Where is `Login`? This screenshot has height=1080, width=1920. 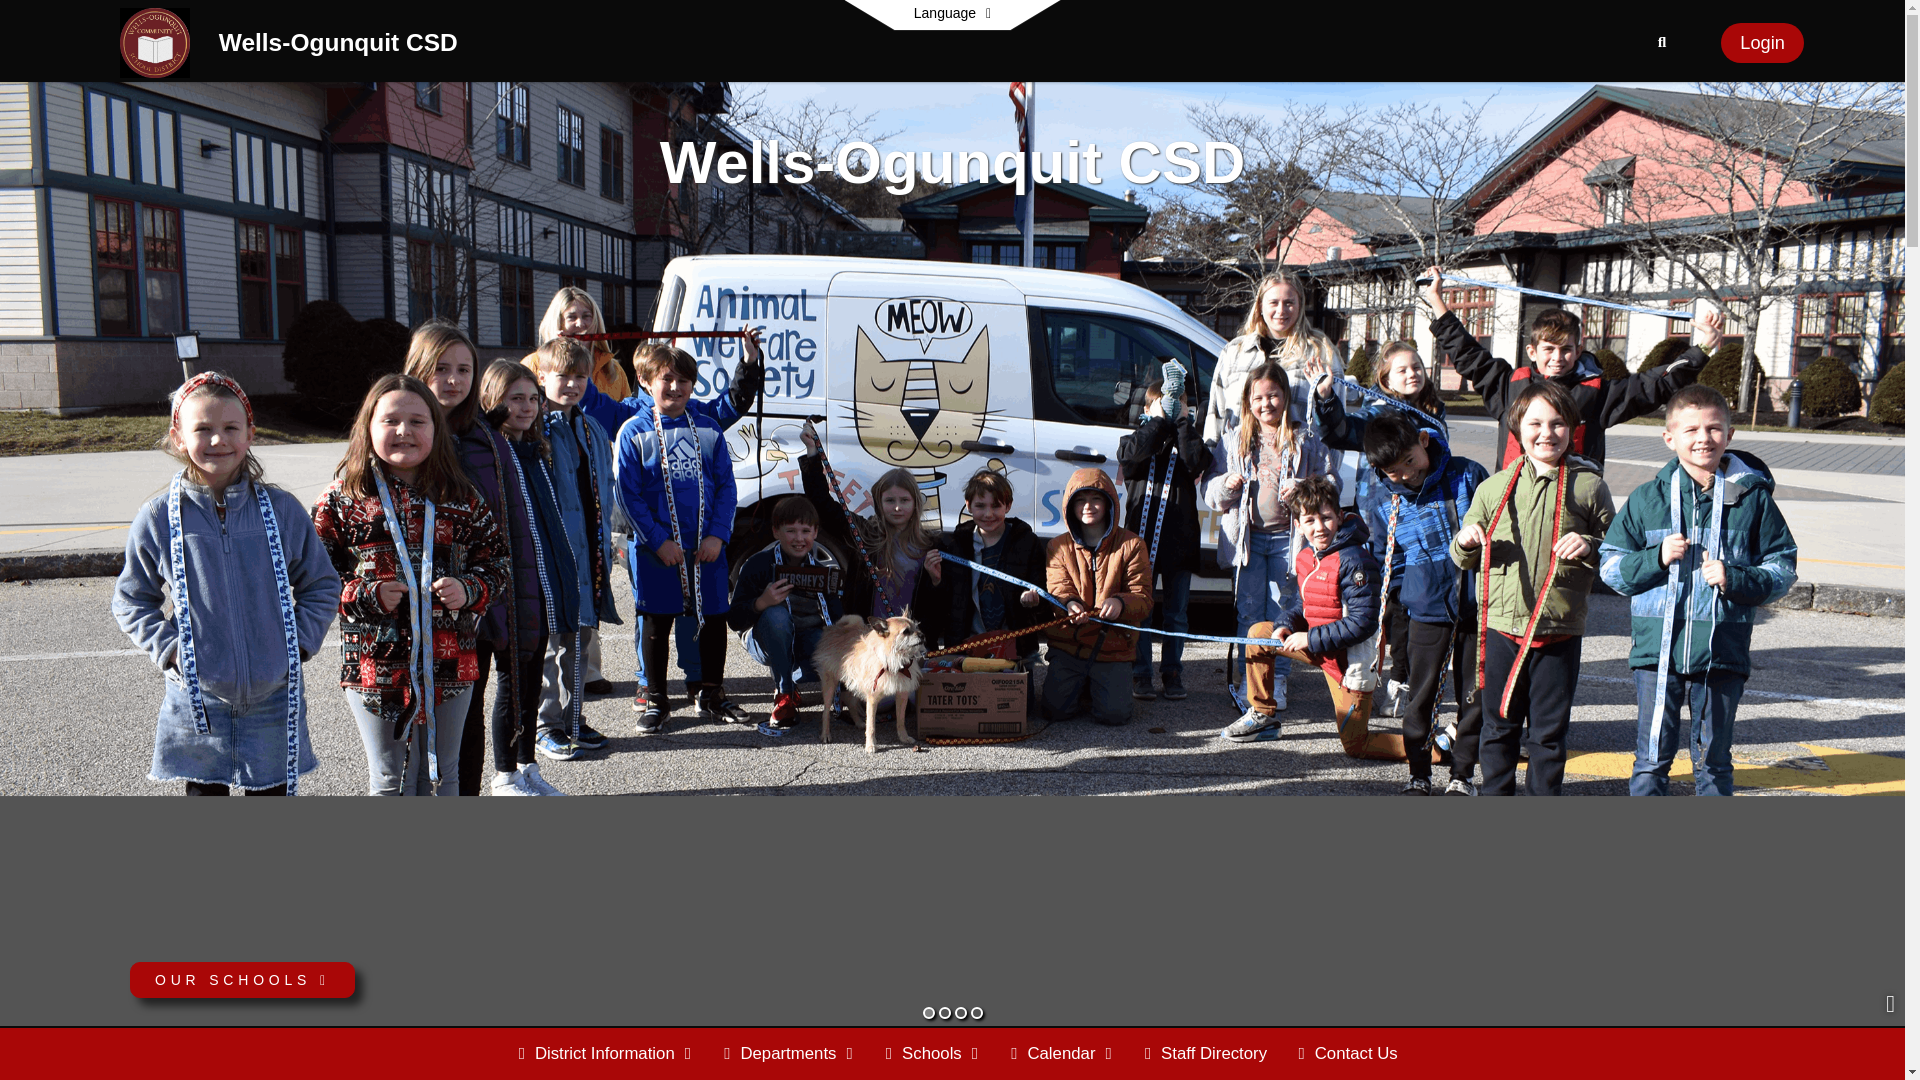 Login is located at coordinates (1762, 42).